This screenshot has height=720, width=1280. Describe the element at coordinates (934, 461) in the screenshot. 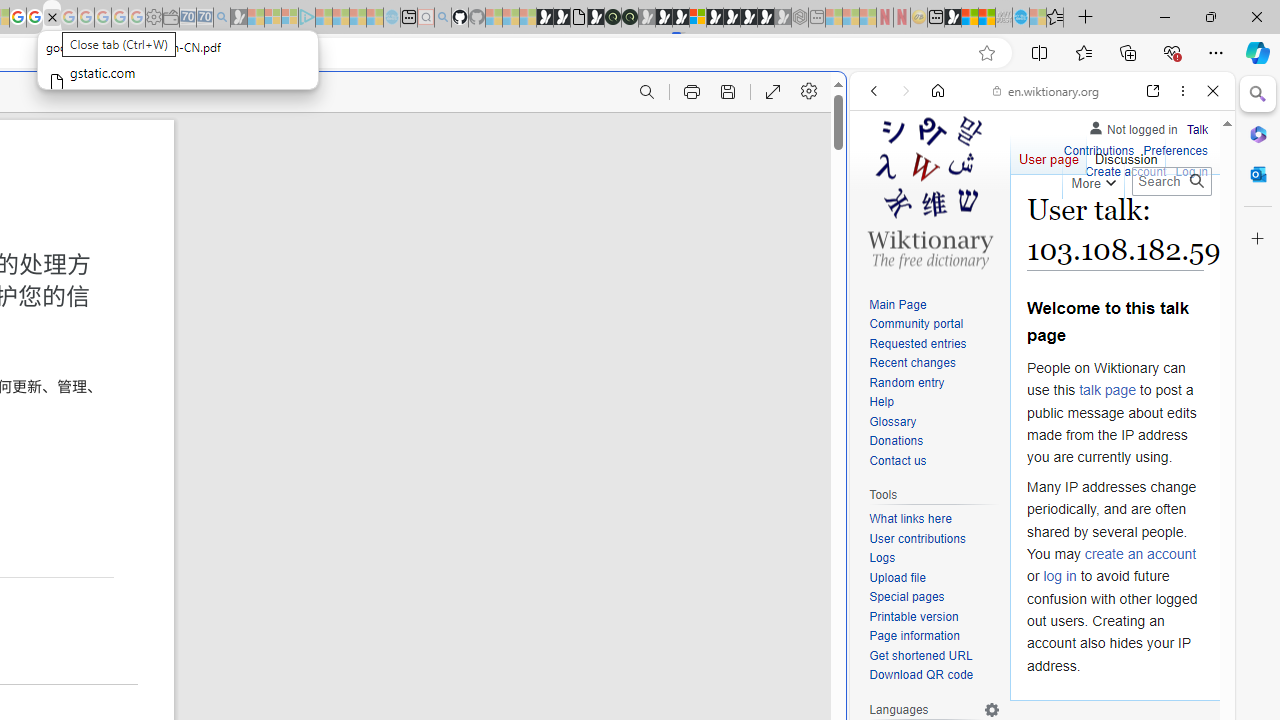

I see `Contact us` at that location.